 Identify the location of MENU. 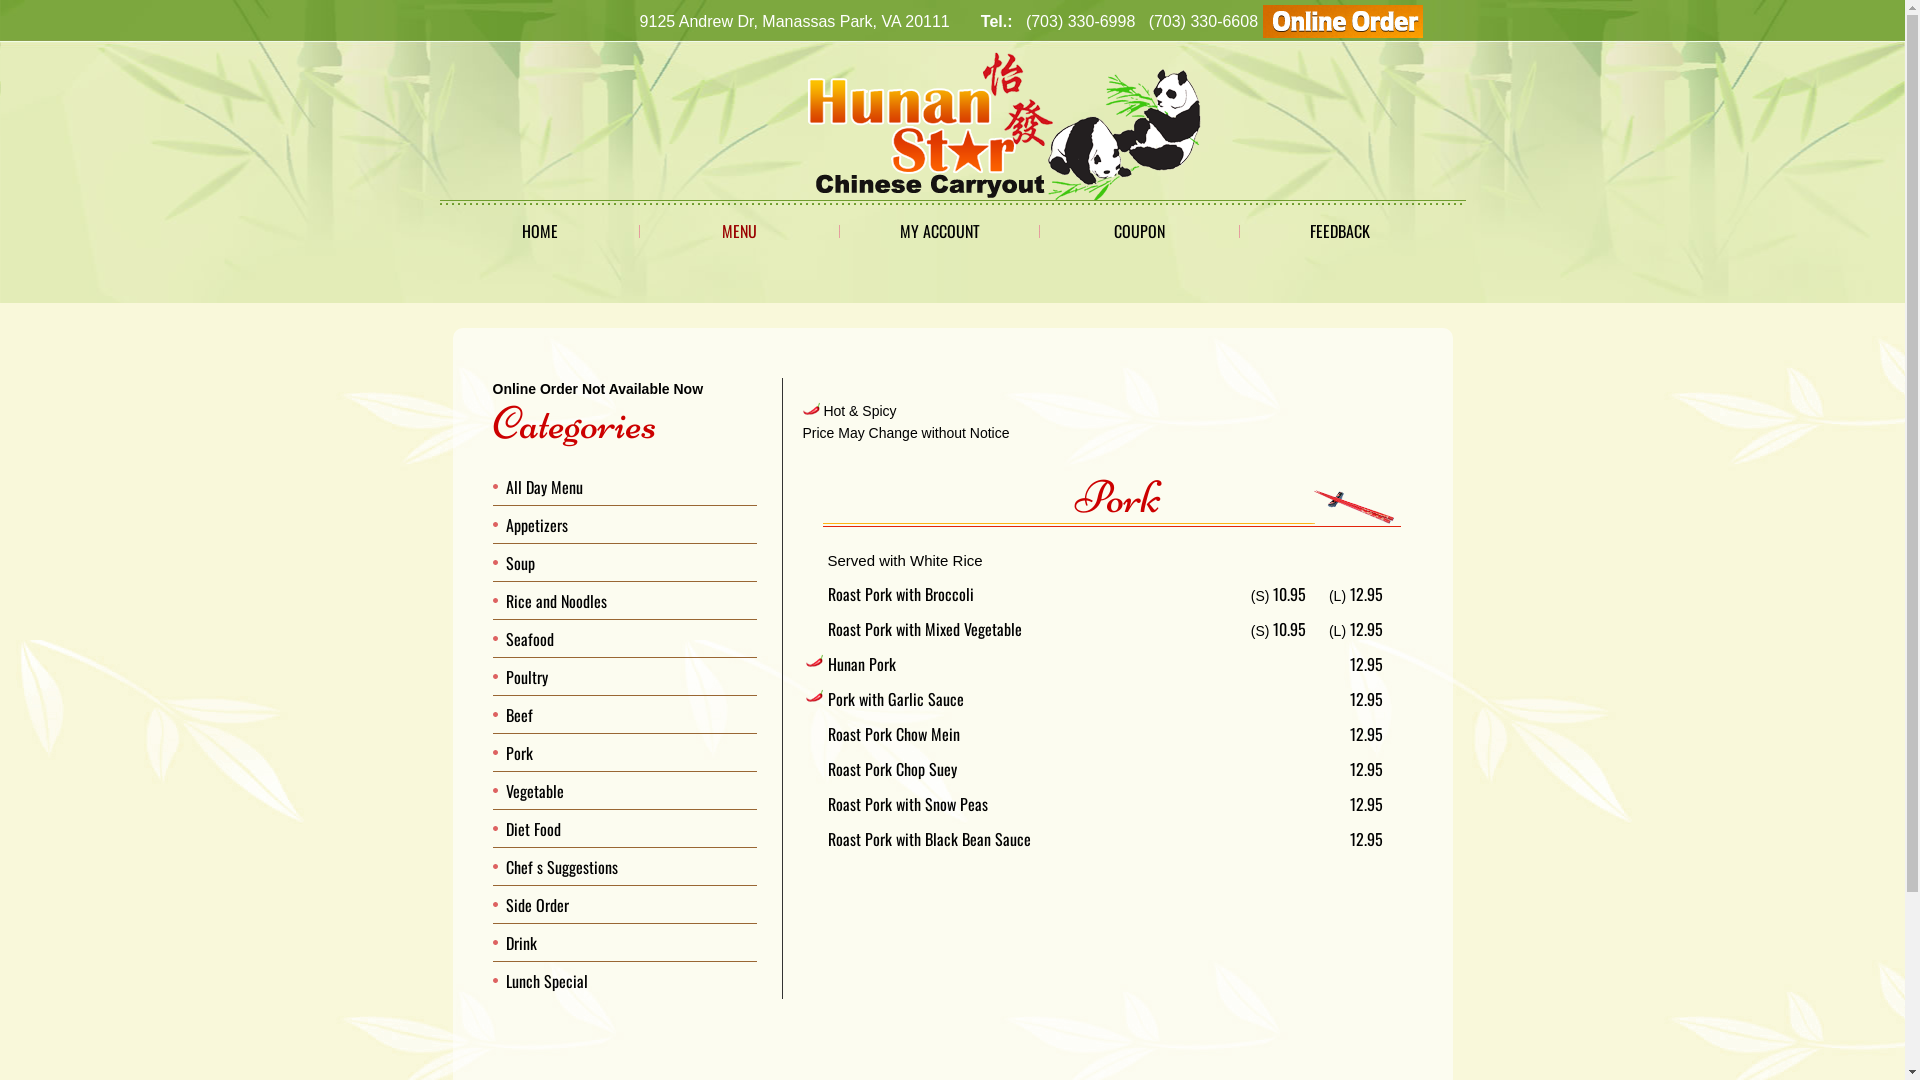
(740, 231).